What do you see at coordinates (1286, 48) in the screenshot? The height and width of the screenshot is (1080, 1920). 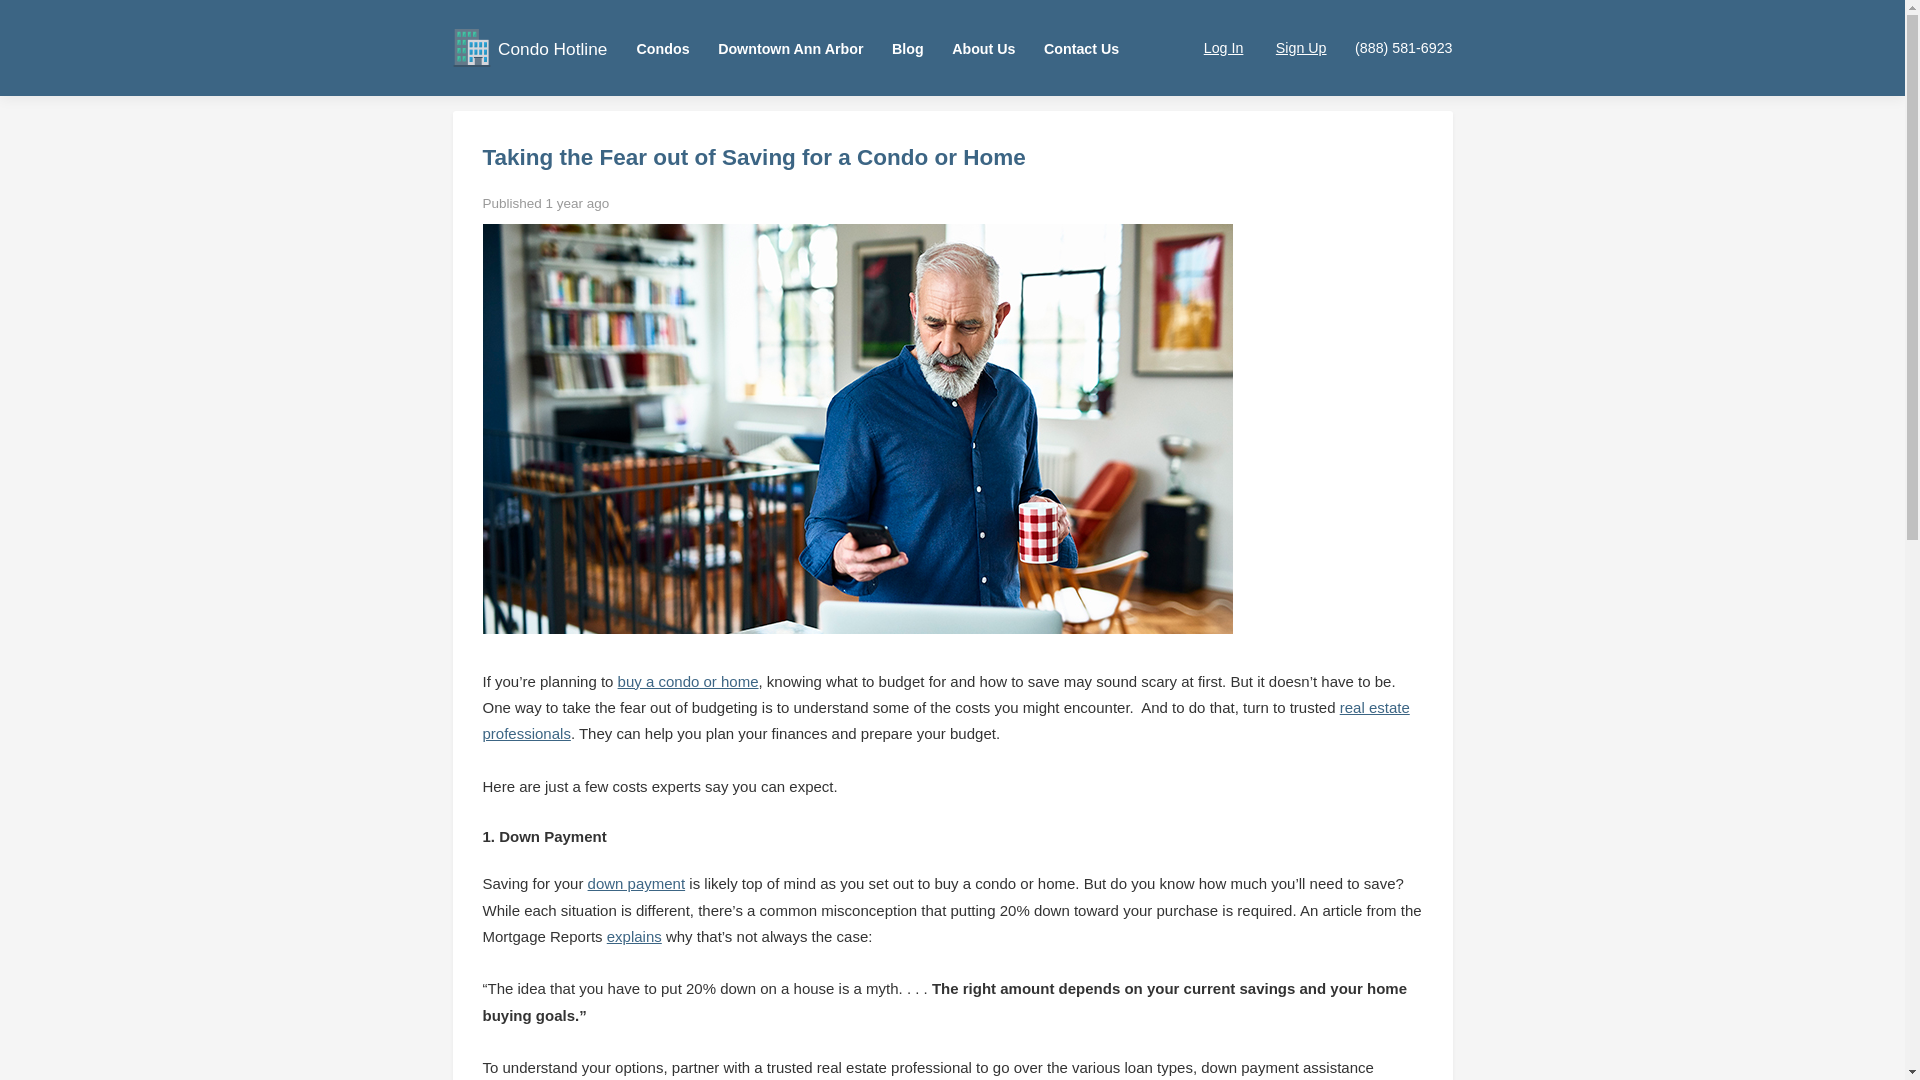 I see `Sign Up` at bounding box center [1286, 48].